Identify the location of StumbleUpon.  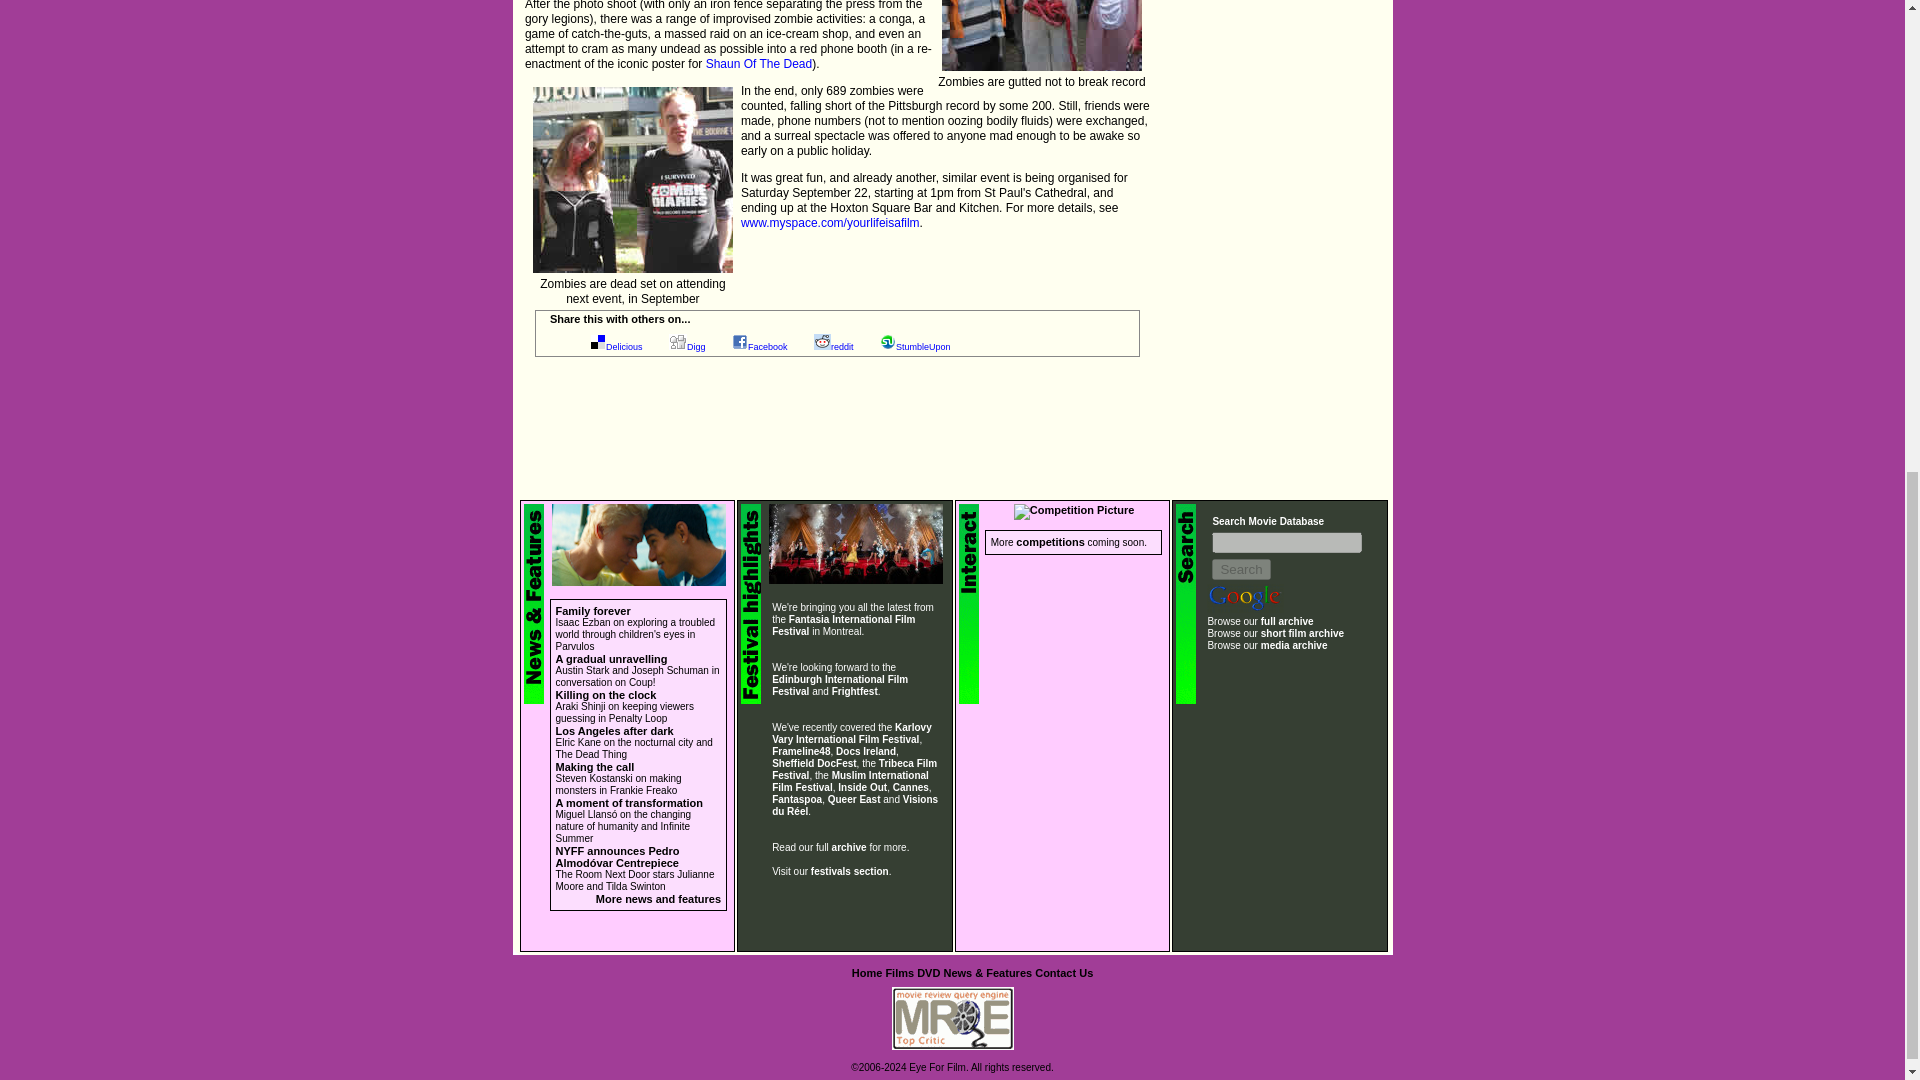
(923, 347).